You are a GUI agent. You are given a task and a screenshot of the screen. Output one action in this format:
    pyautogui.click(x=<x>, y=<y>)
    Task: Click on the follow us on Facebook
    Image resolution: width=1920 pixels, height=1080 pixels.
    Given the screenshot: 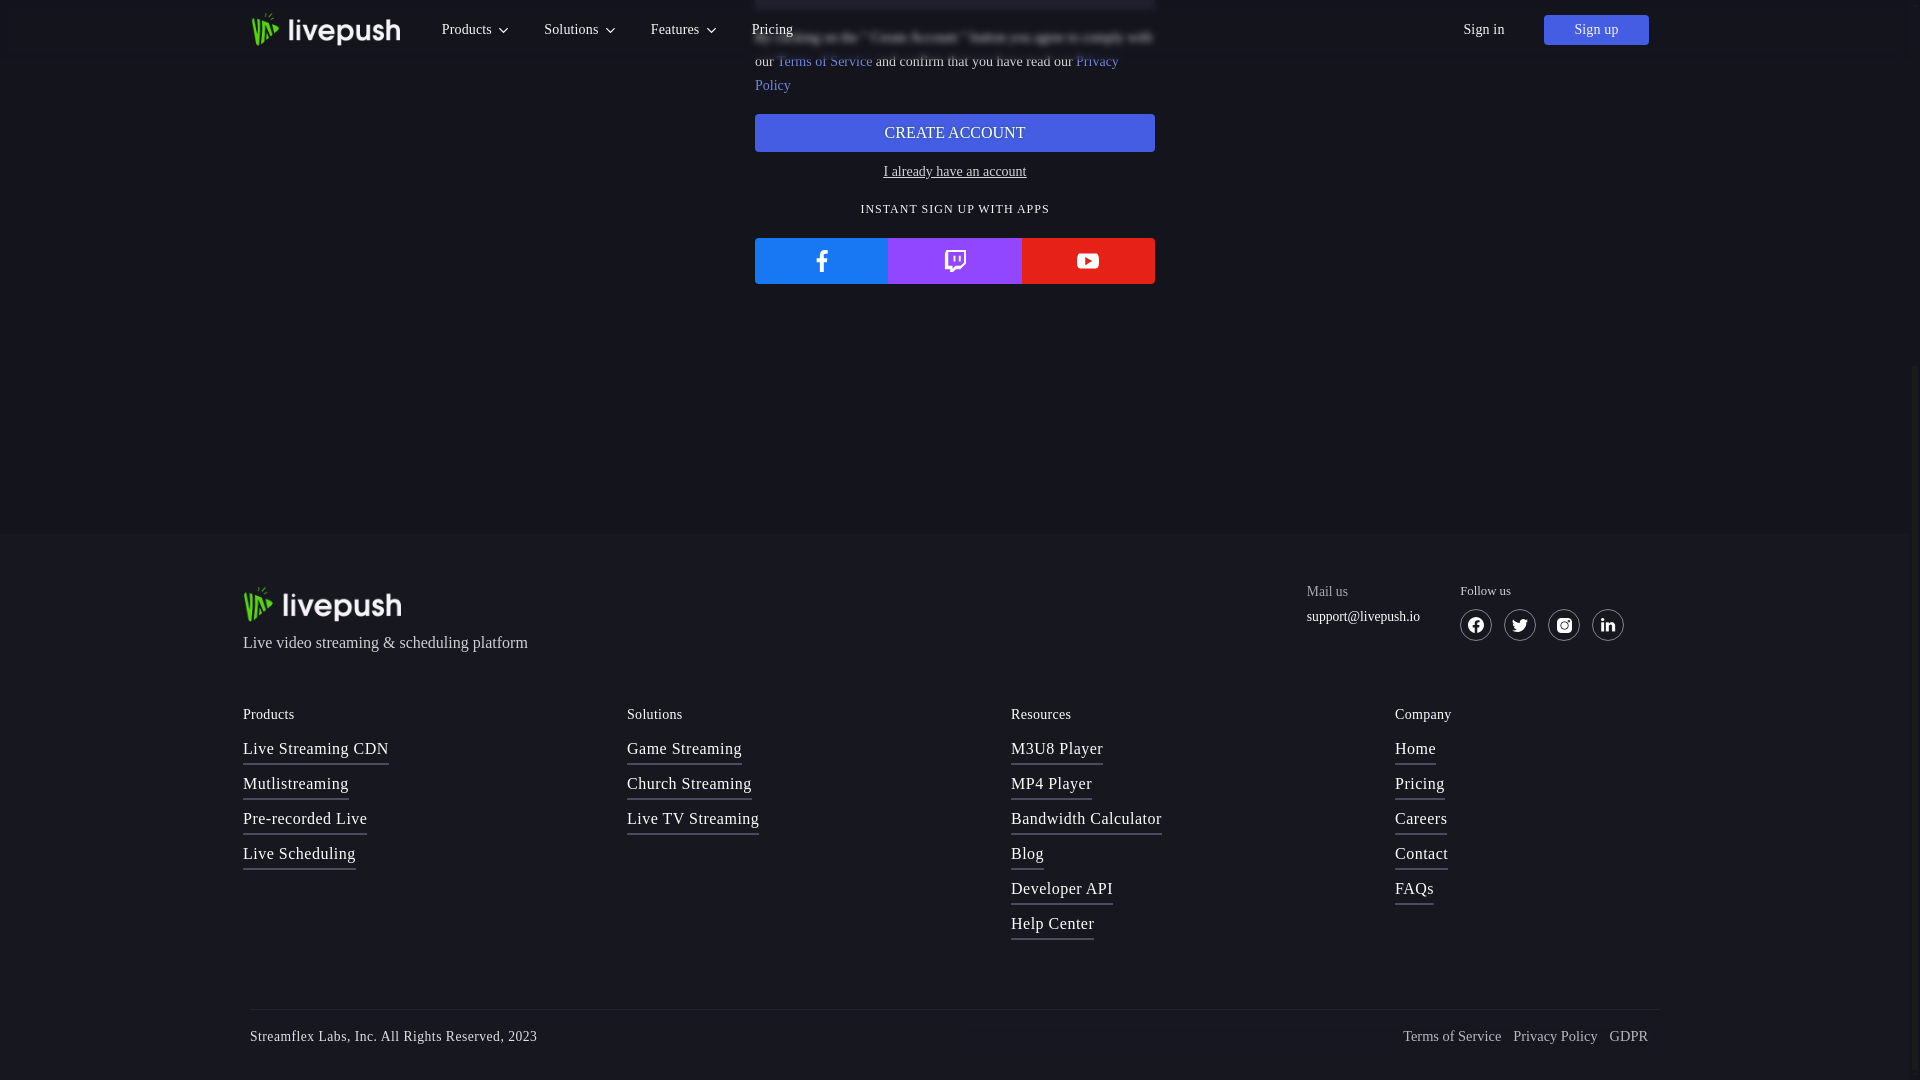 What is the action you would take?
    pyautogui.click(x=1475, y=625)
    